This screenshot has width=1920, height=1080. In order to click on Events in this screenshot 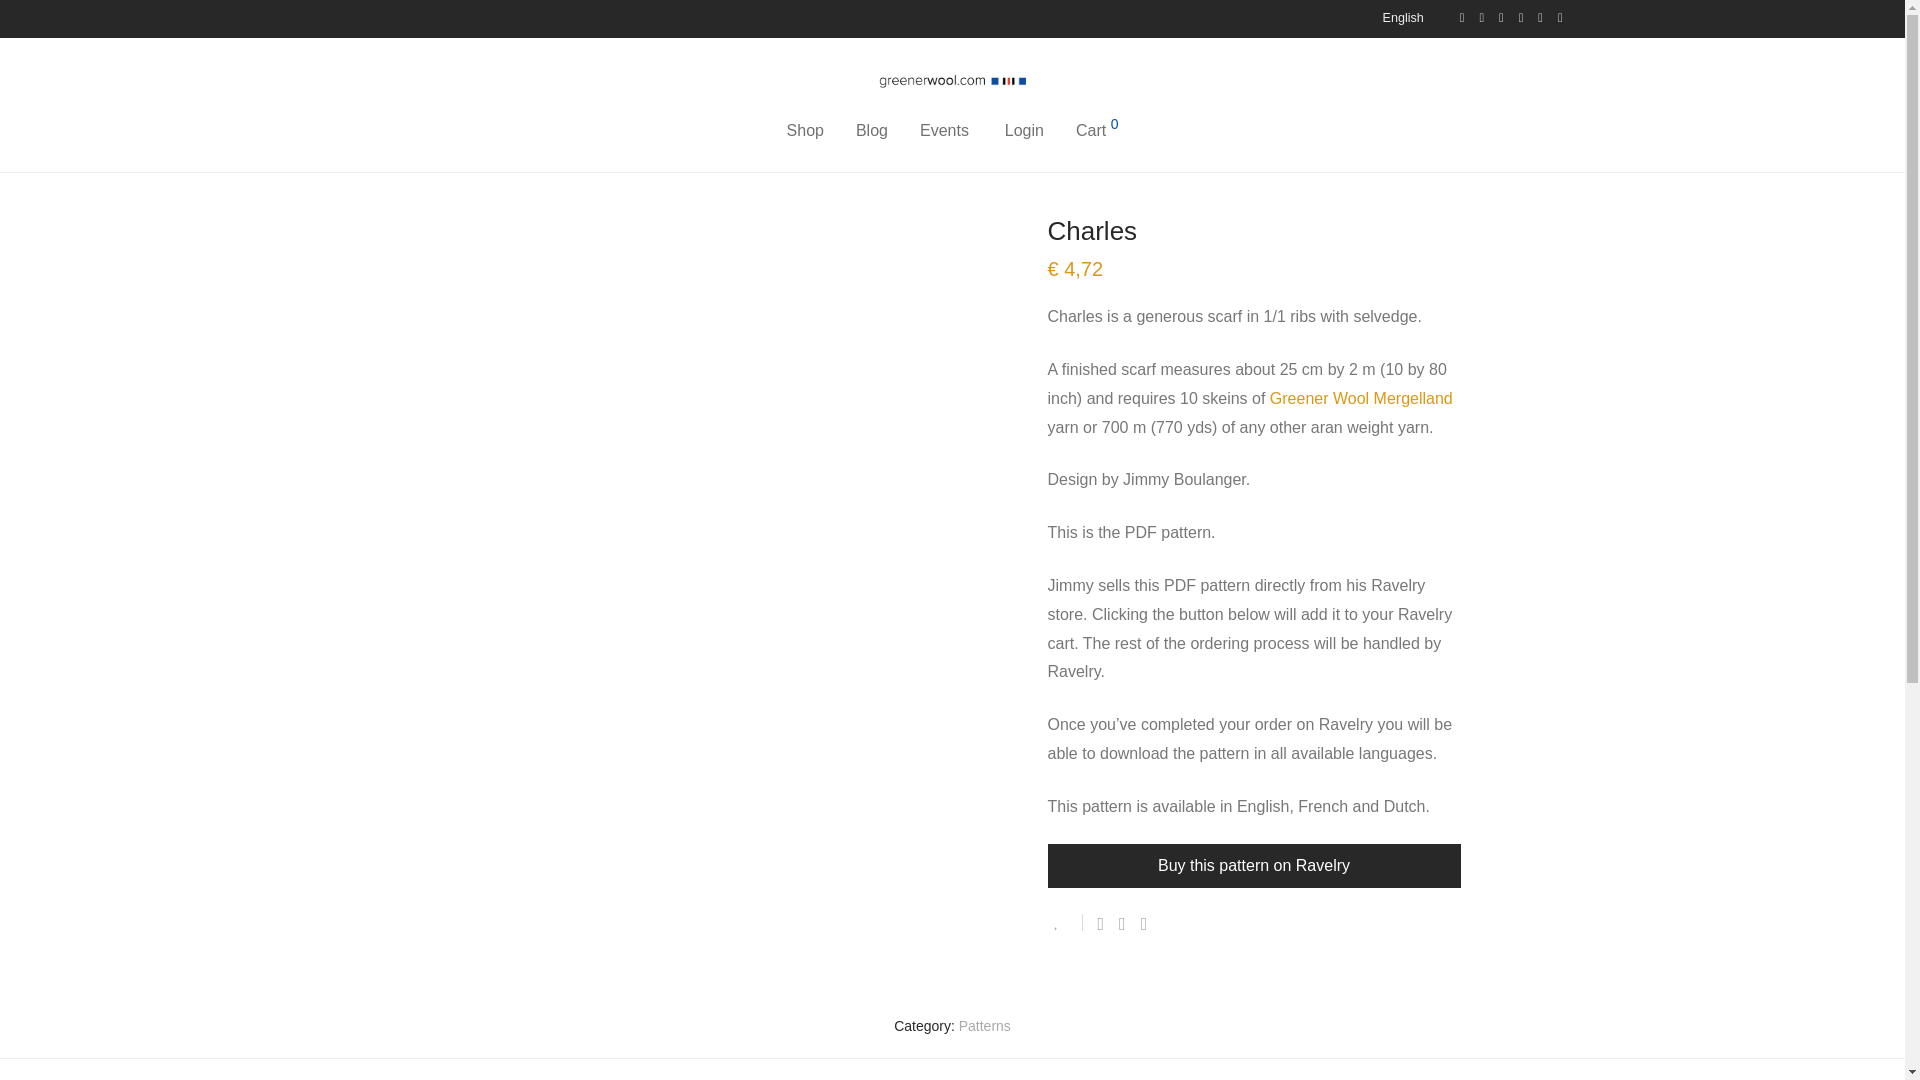, I will do `click(944, 130)`.